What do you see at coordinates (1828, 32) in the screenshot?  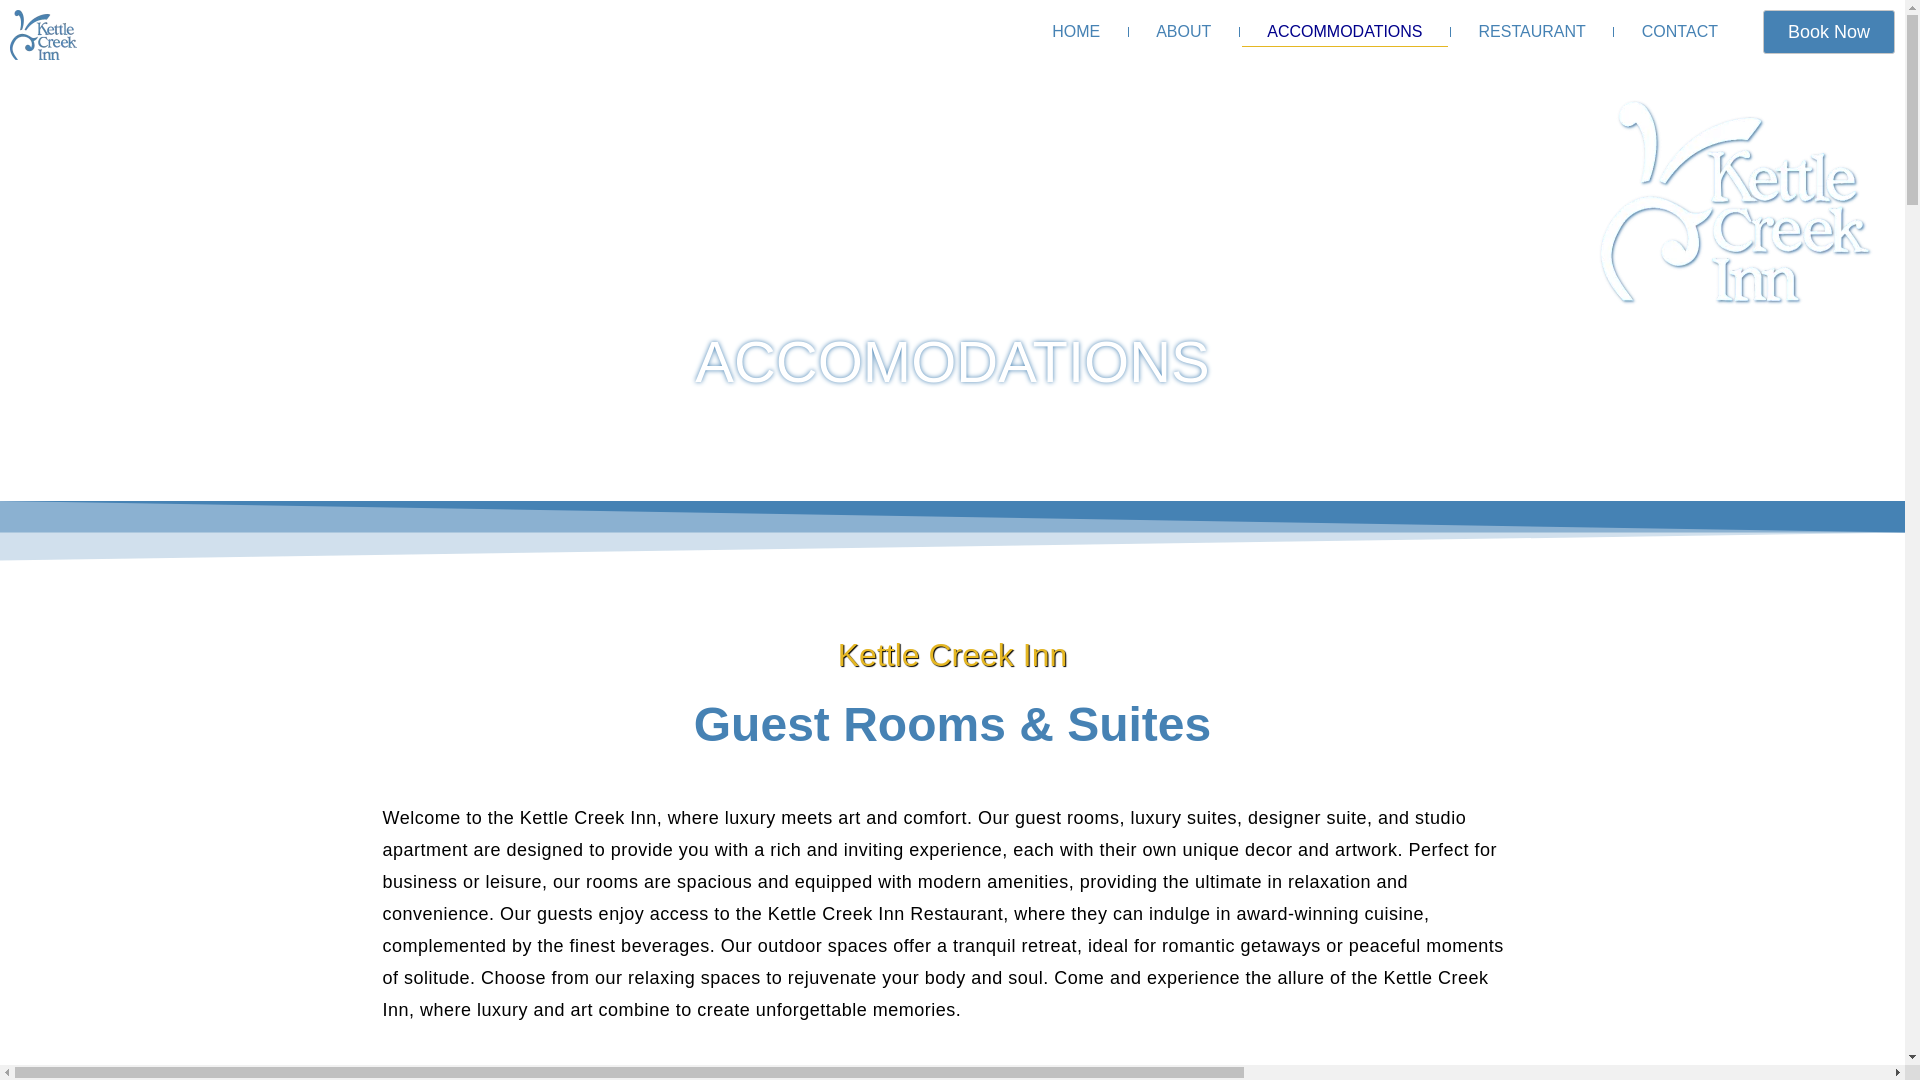 I see `Book Now` at bounding box center [1828, 32].